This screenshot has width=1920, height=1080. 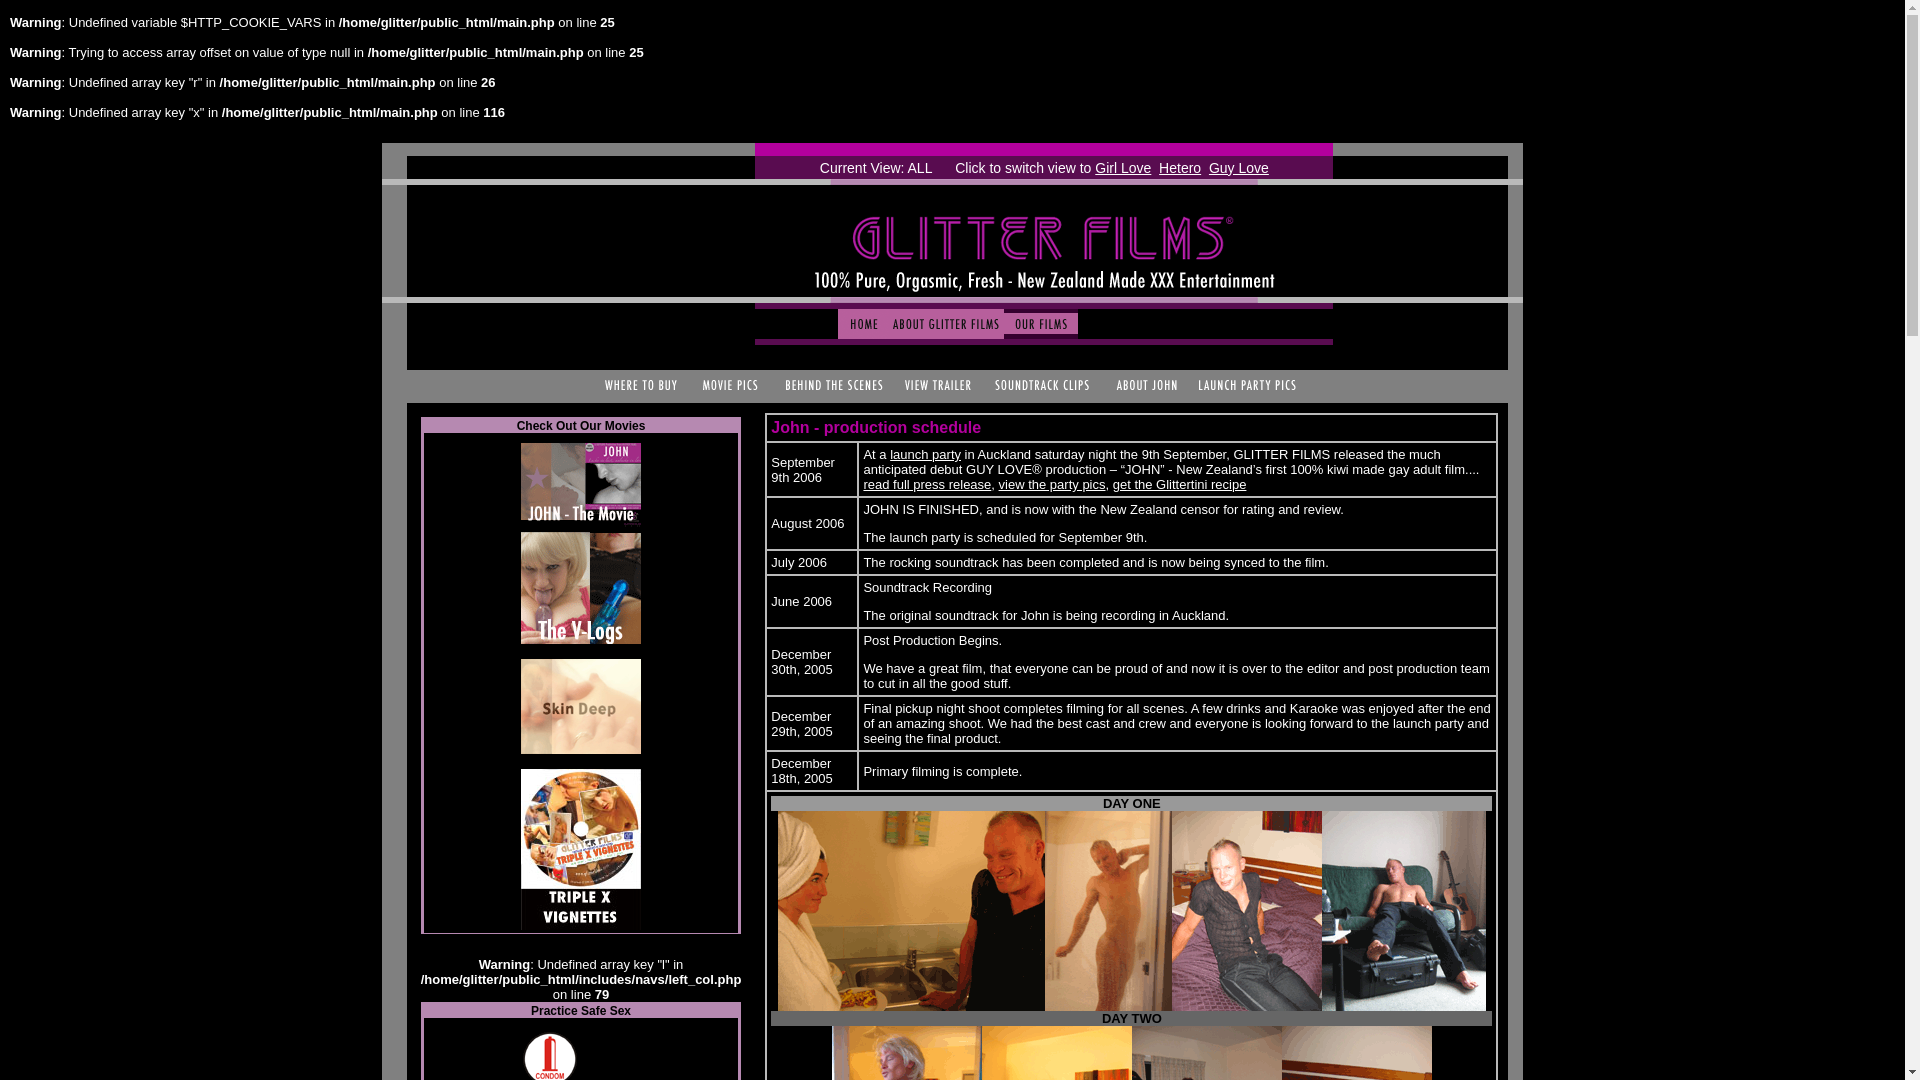 What do you see at coordinates (1122, 168) in the screenshot?
I see `Girl Love` at bounding box center [1122, 168].